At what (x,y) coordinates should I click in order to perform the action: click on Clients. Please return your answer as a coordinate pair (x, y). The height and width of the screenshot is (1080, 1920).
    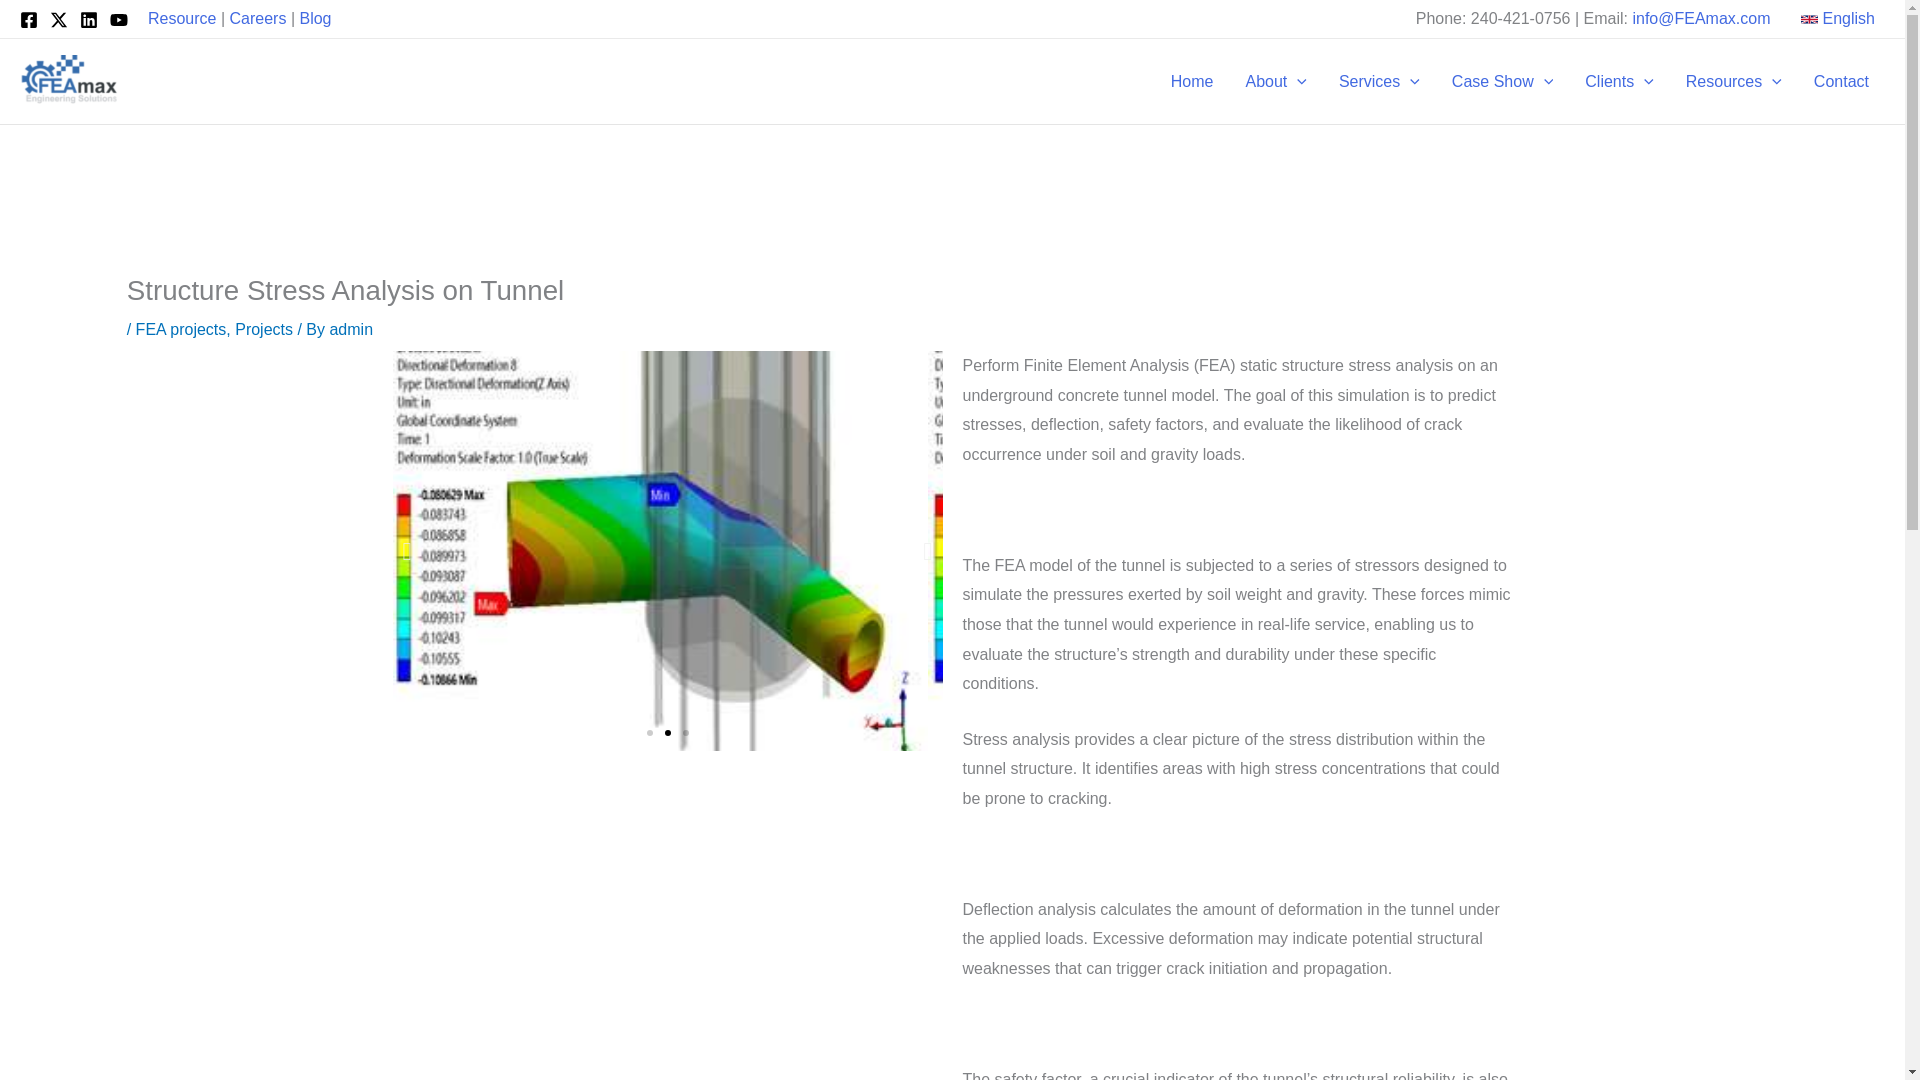
    Looking at the image, I should click on (1619, 82).